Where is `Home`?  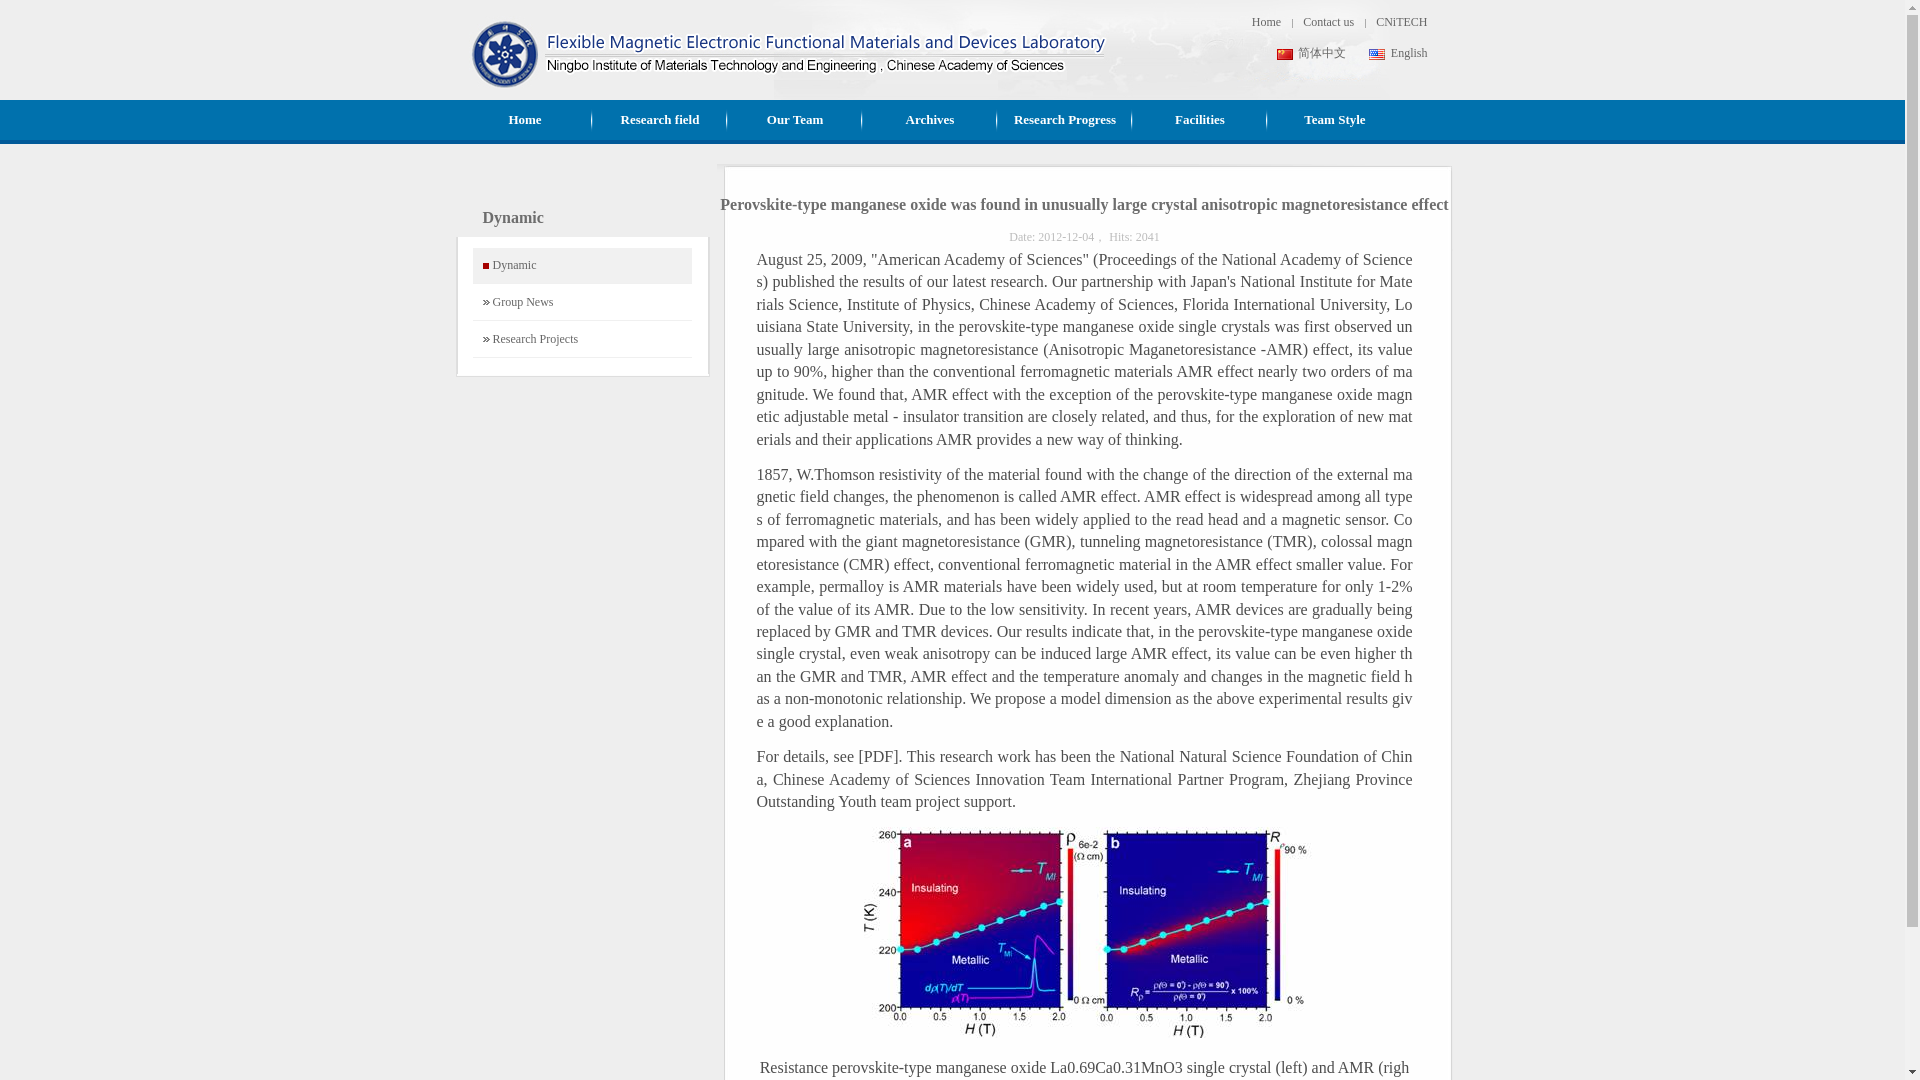 Home is located at coordinates (1266, 22).